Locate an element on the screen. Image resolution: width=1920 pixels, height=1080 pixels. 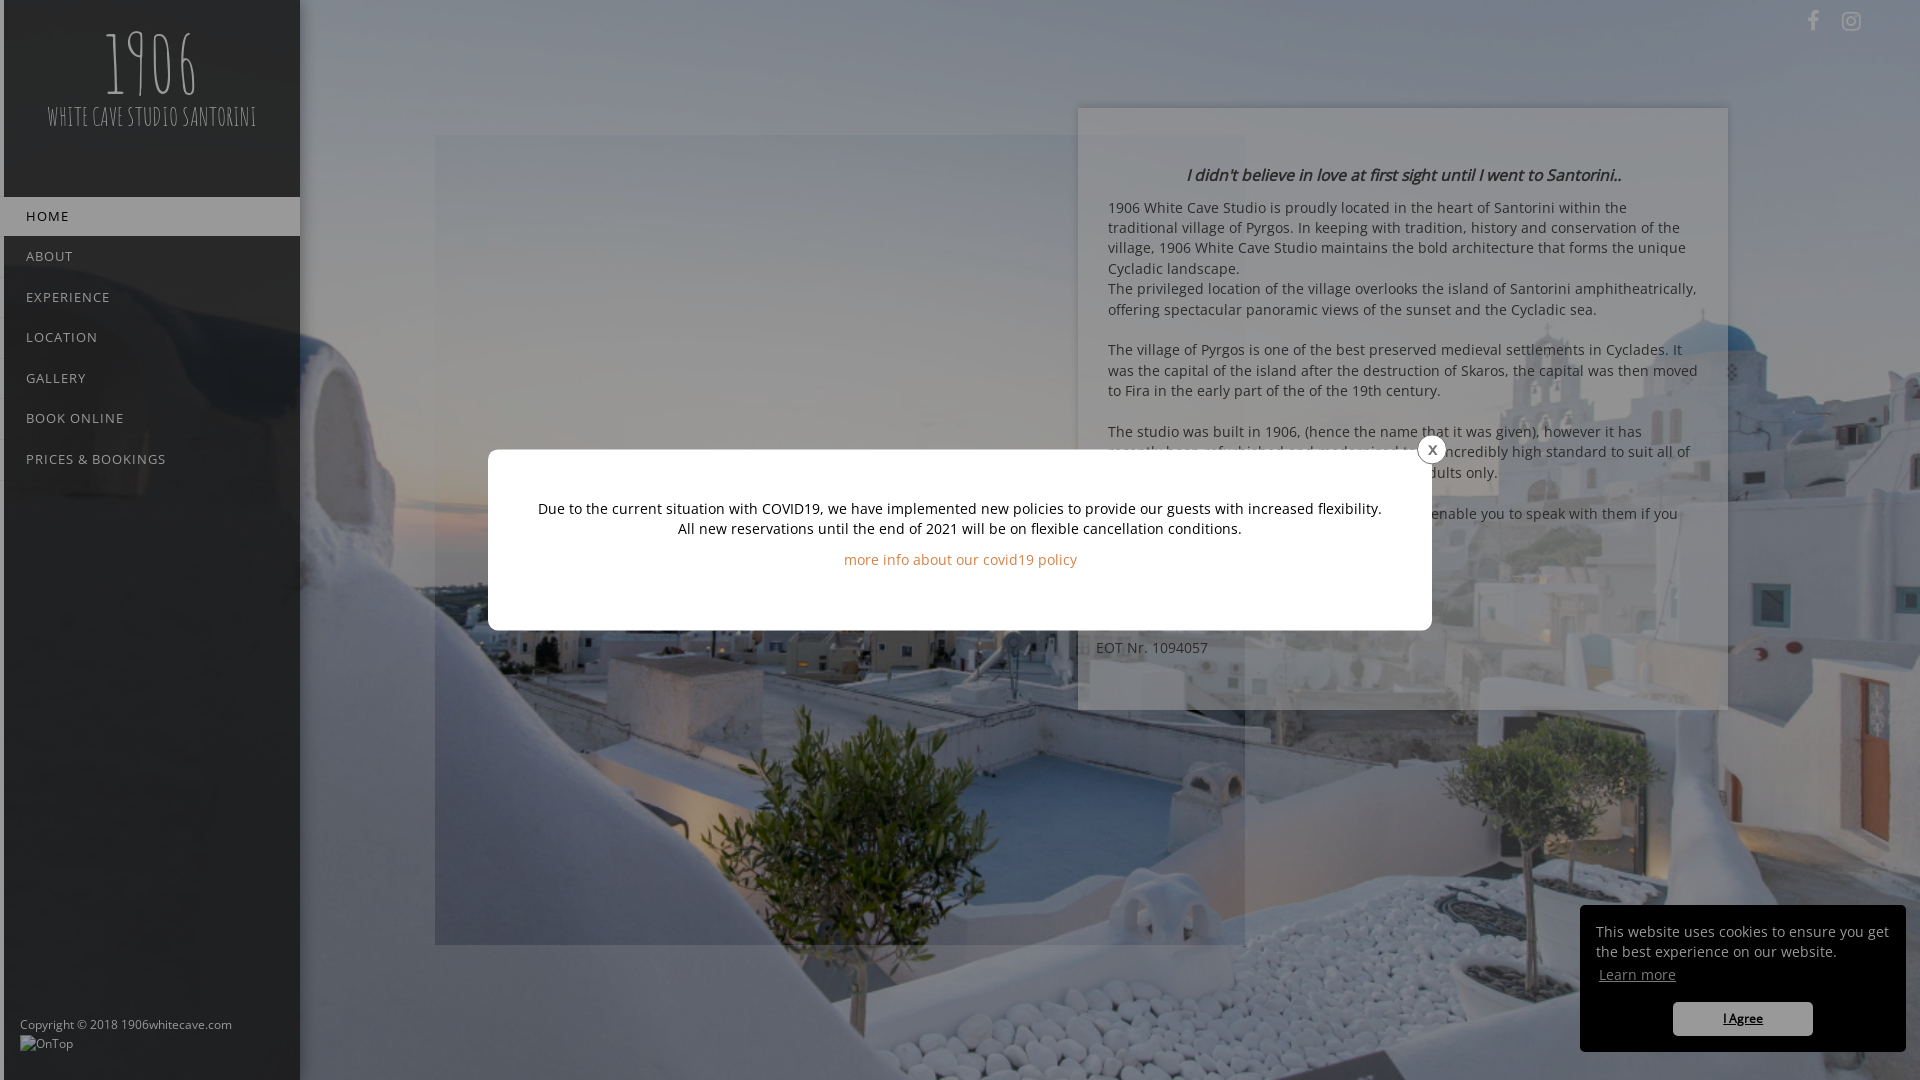
PRICES & BOOKINGS is located at coordinates (150, 460).